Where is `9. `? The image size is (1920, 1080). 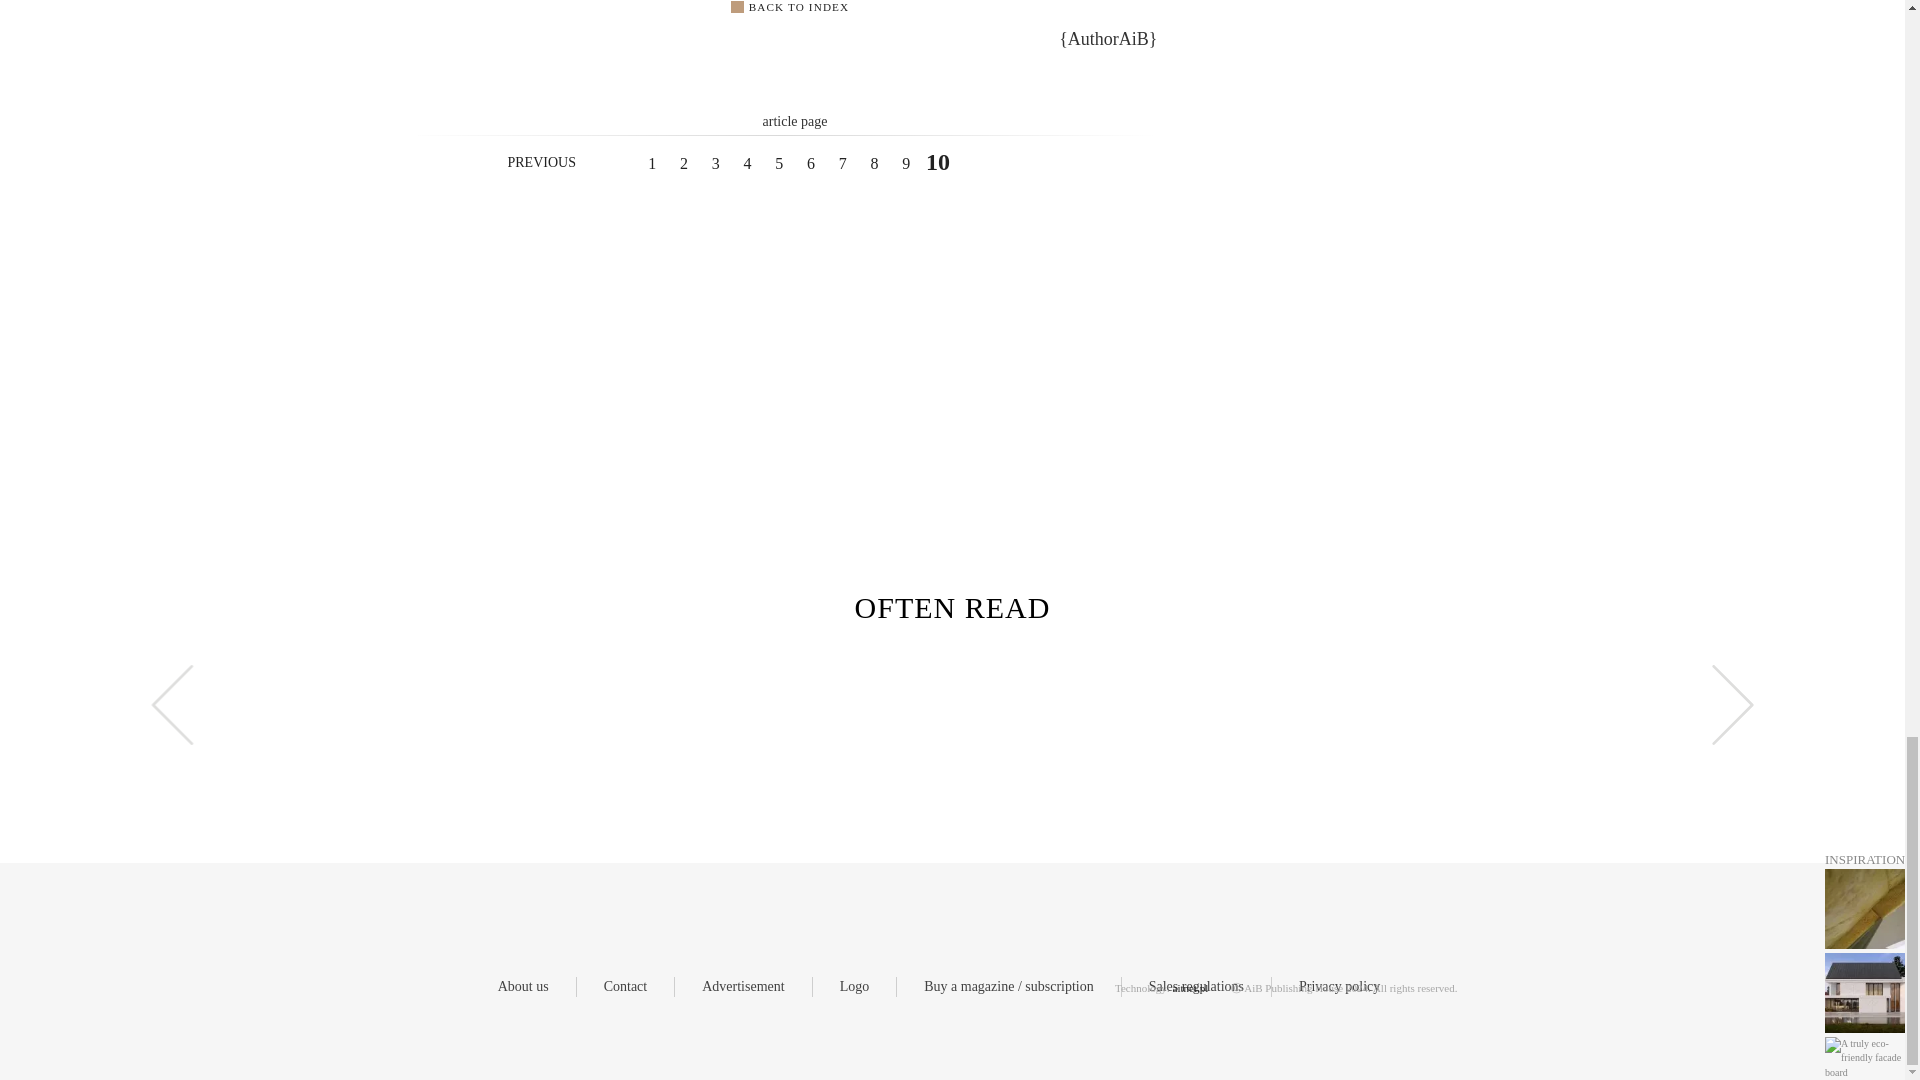 9.  is located at coordinates (906, 164).